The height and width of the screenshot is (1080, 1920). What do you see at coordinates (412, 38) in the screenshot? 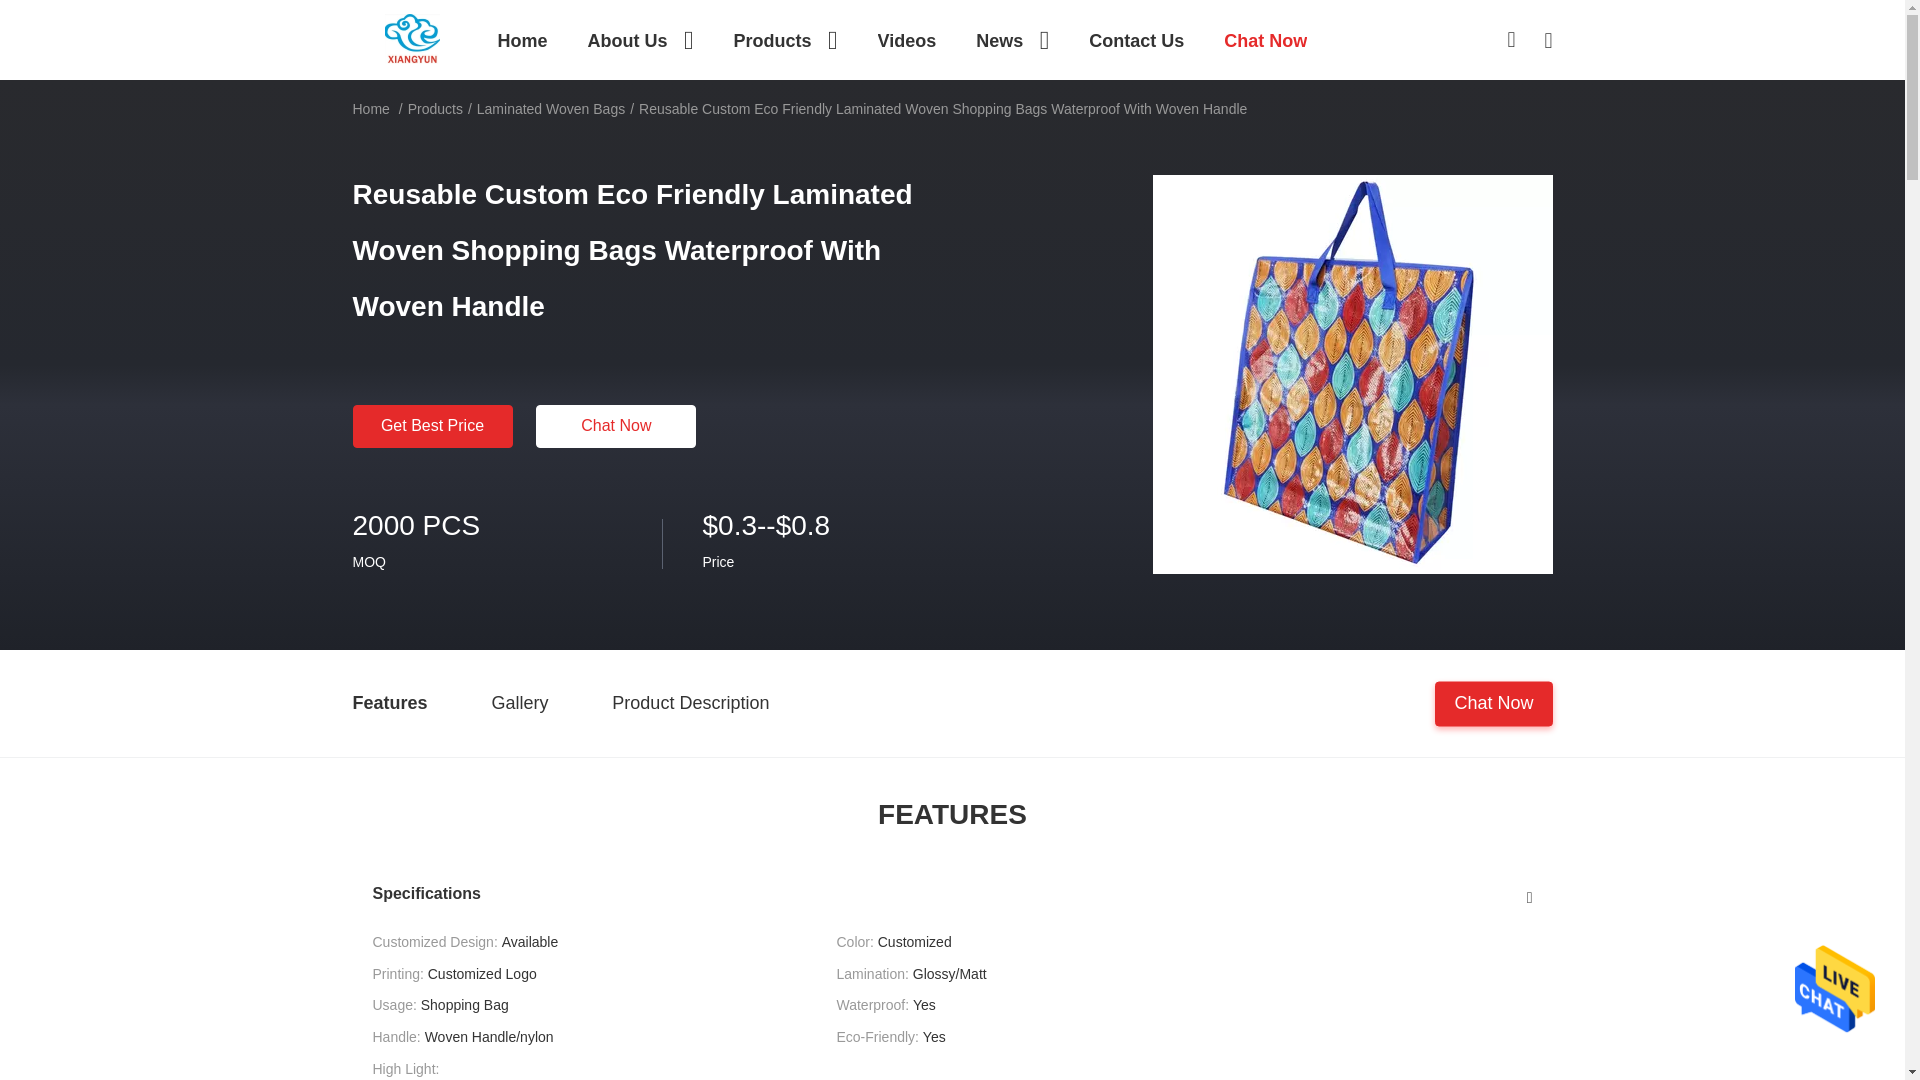
I see `Dongyang Xiangyun Weave Bag Factory` at bounding box center [412, 38].